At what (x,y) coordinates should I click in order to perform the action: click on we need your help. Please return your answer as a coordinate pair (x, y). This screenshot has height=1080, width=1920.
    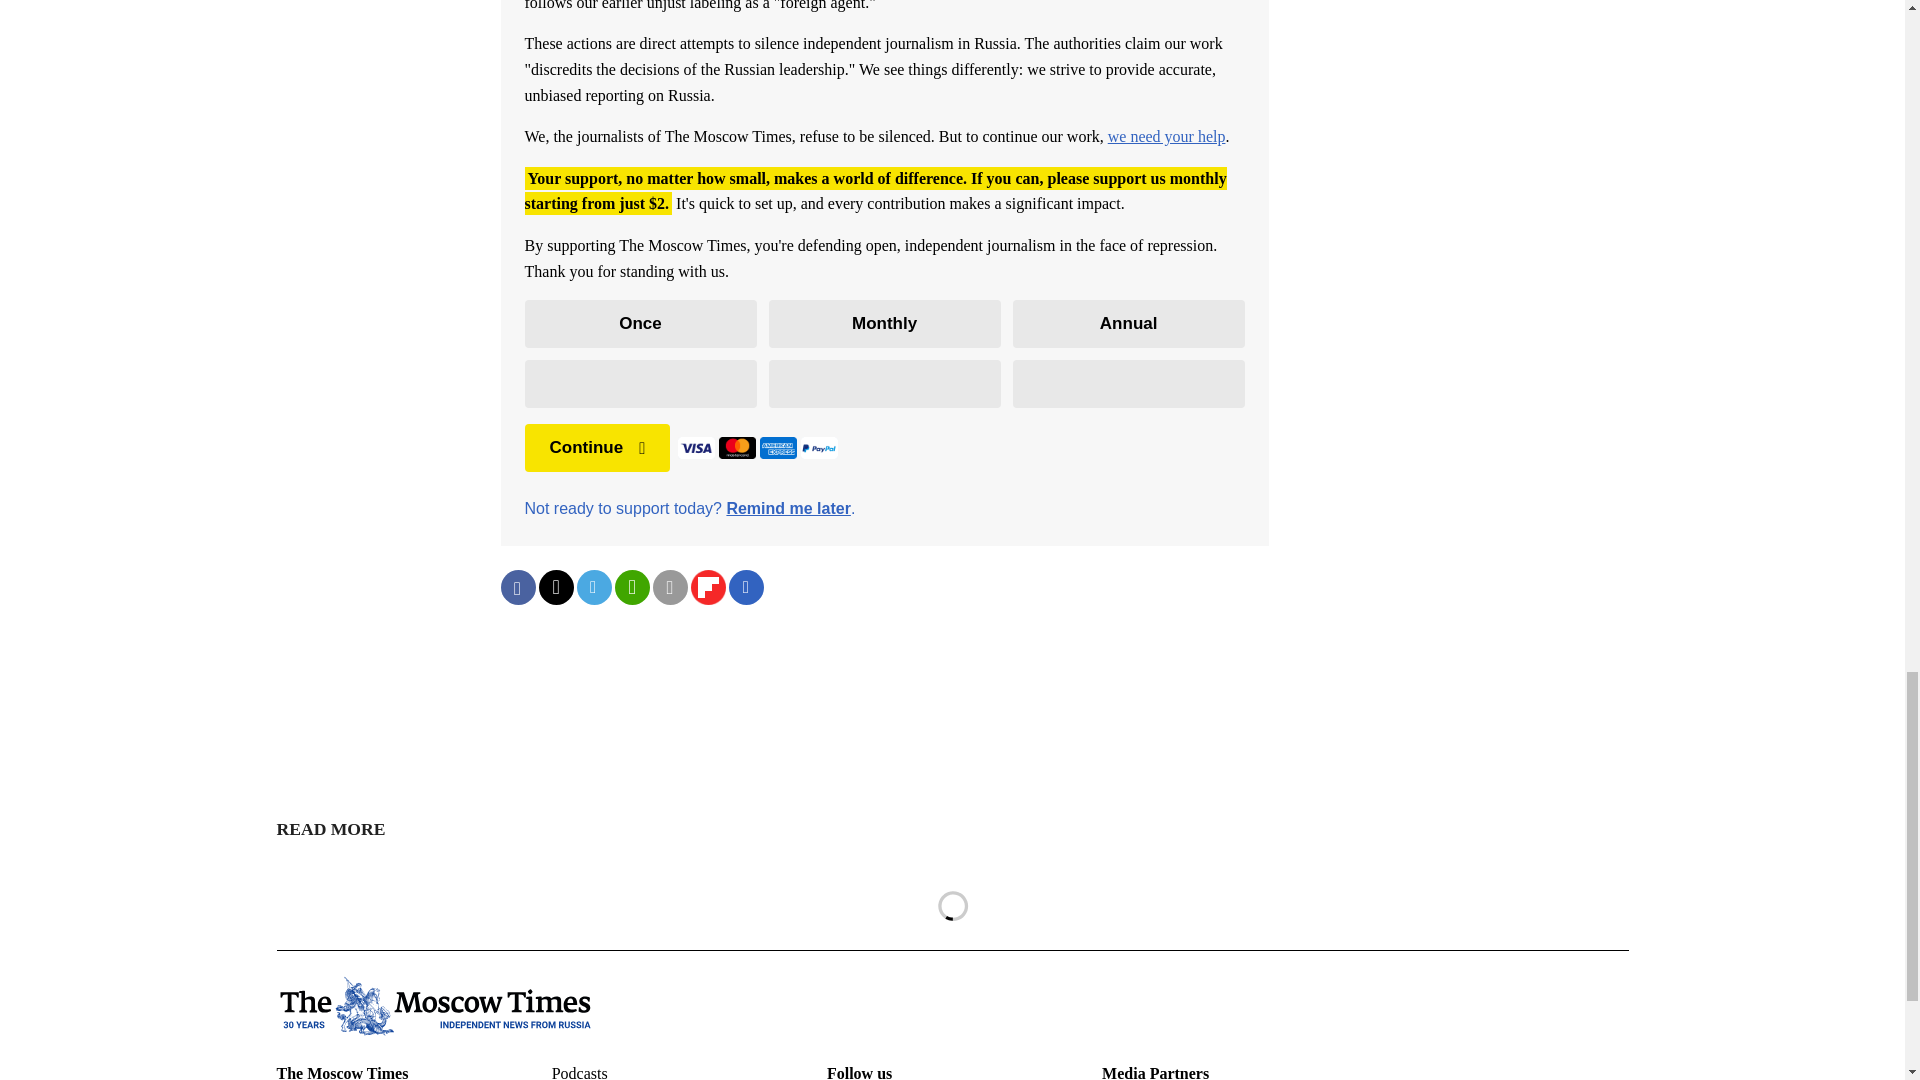
    Looking at the image, I should click on (1166, 136).